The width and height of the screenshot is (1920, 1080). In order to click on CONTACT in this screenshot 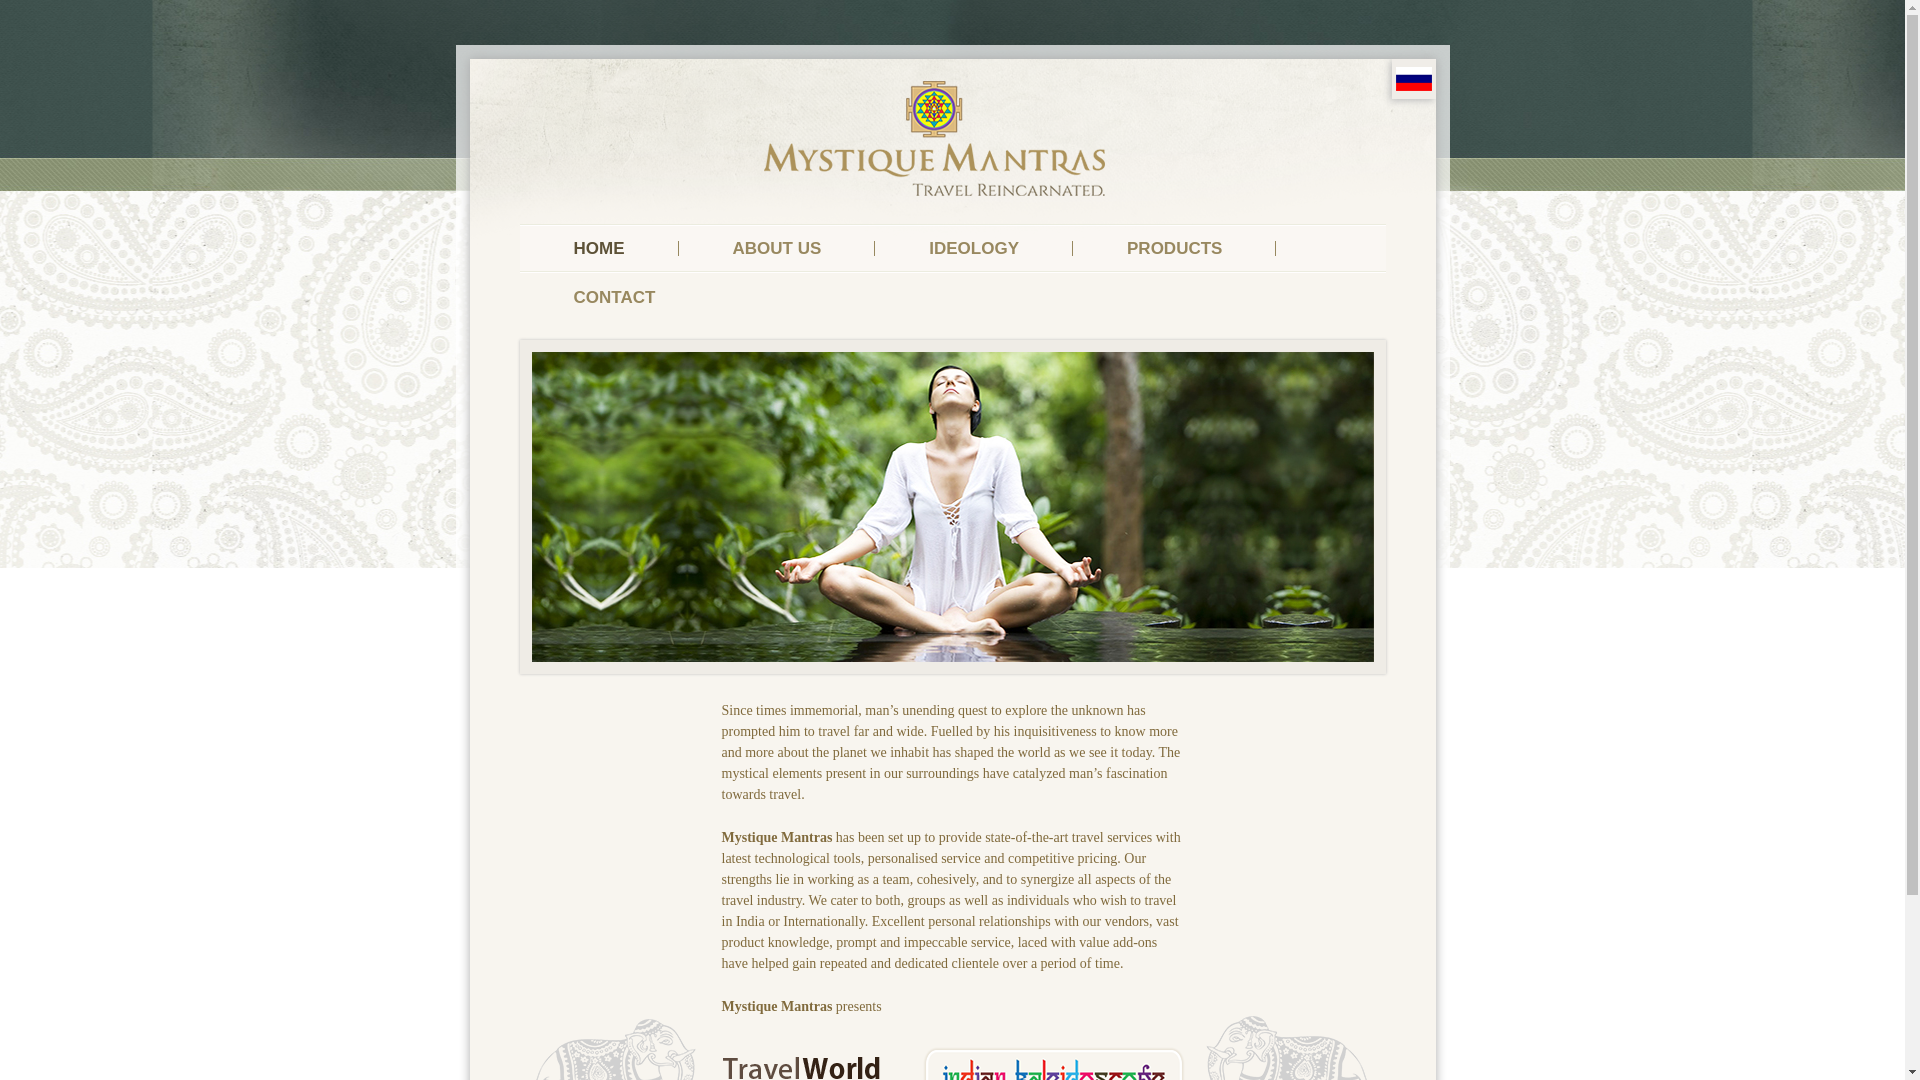, I will do `click(615, 297)`.